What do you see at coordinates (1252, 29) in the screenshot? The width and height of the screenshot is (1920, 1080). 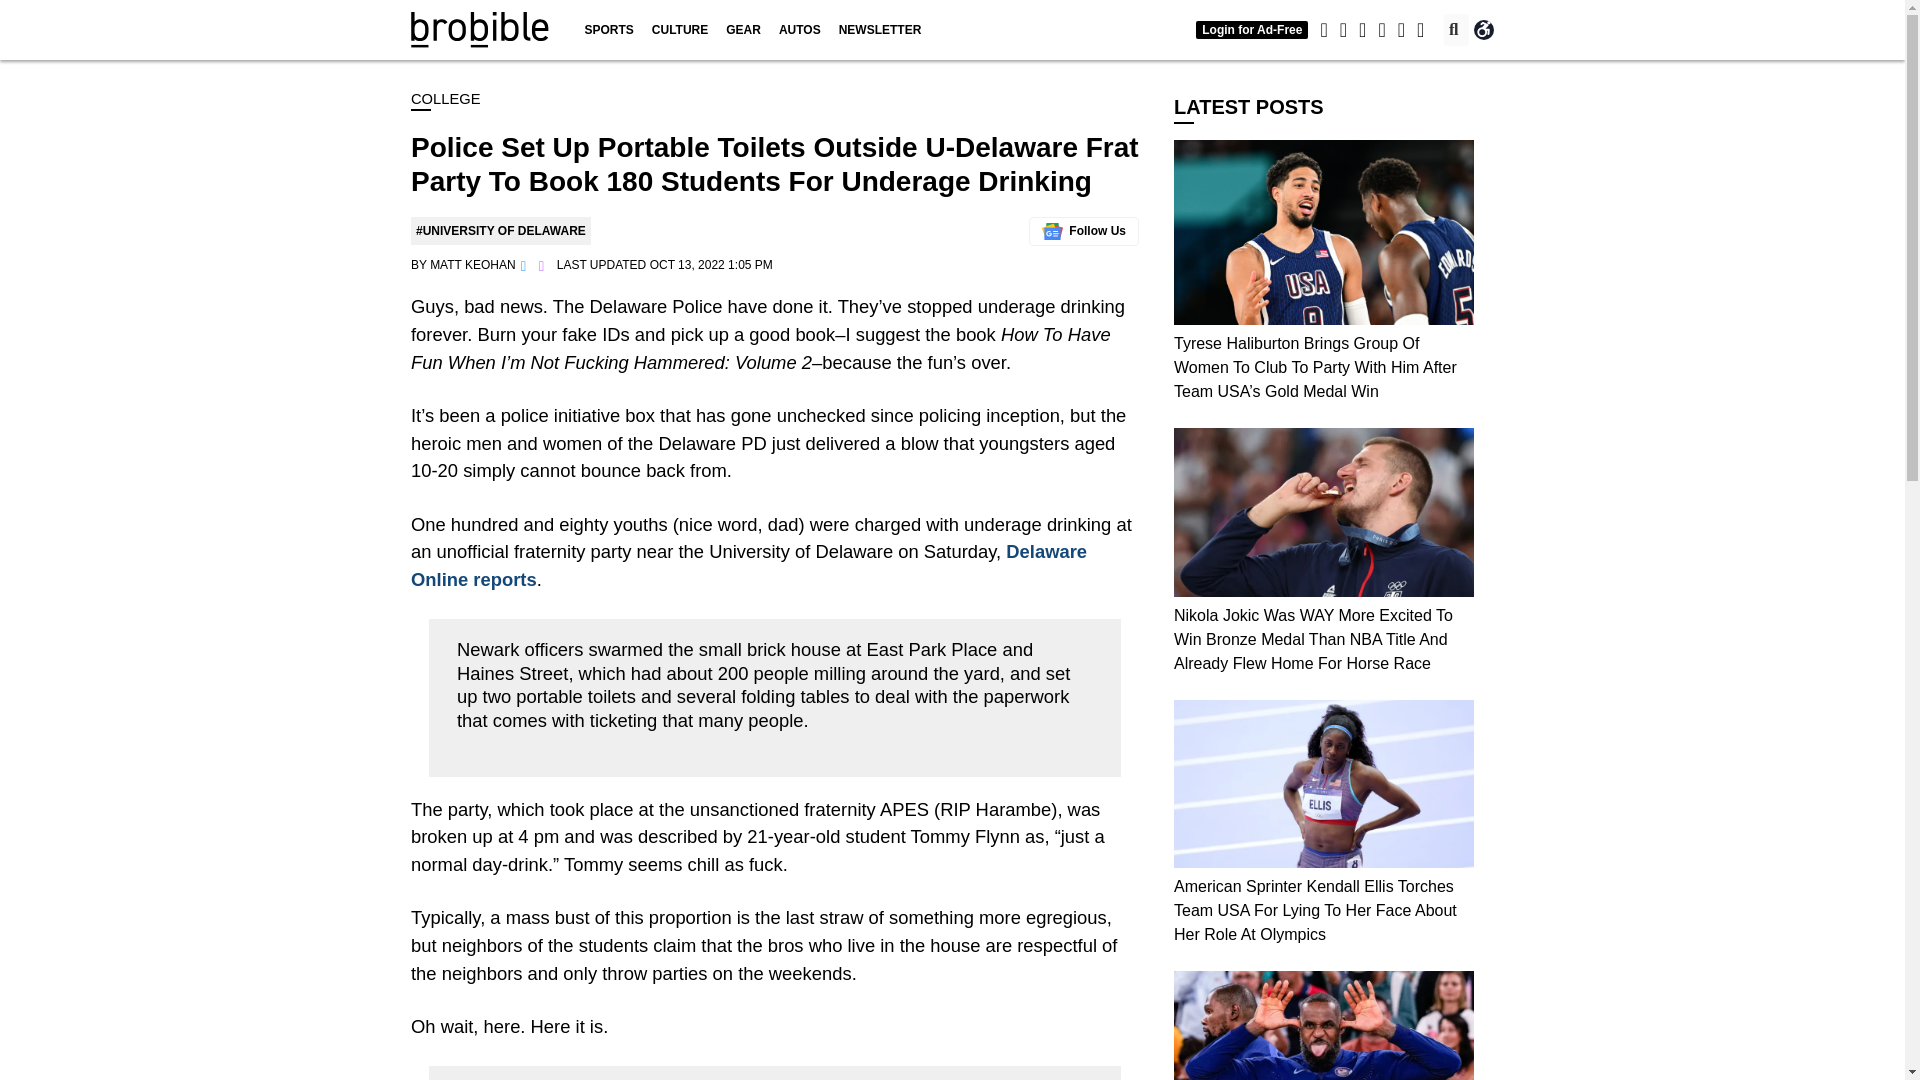 I see `Login for Ad-Free` at bounding box center [1252, 29].